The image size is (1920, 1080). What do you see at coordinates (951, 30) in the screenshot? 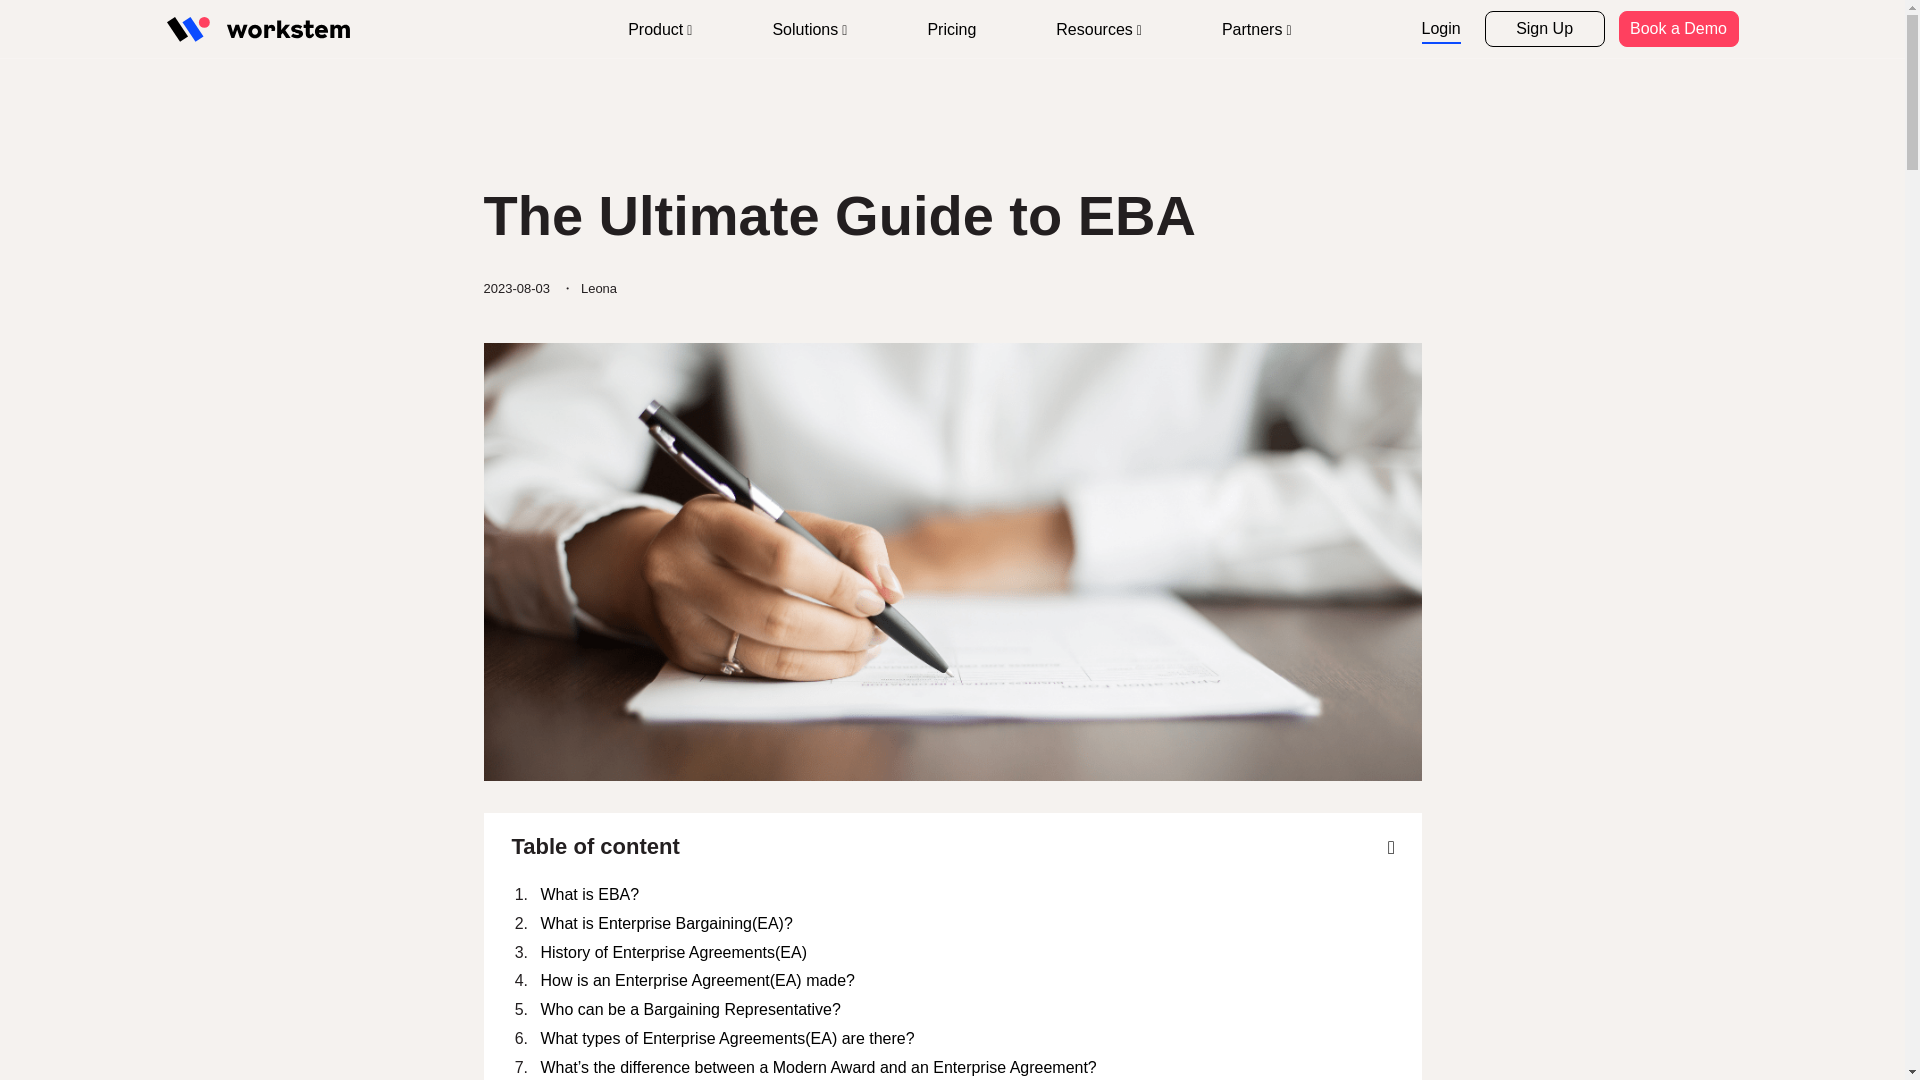
I see `Pricing` at bounding box center [951, 30].